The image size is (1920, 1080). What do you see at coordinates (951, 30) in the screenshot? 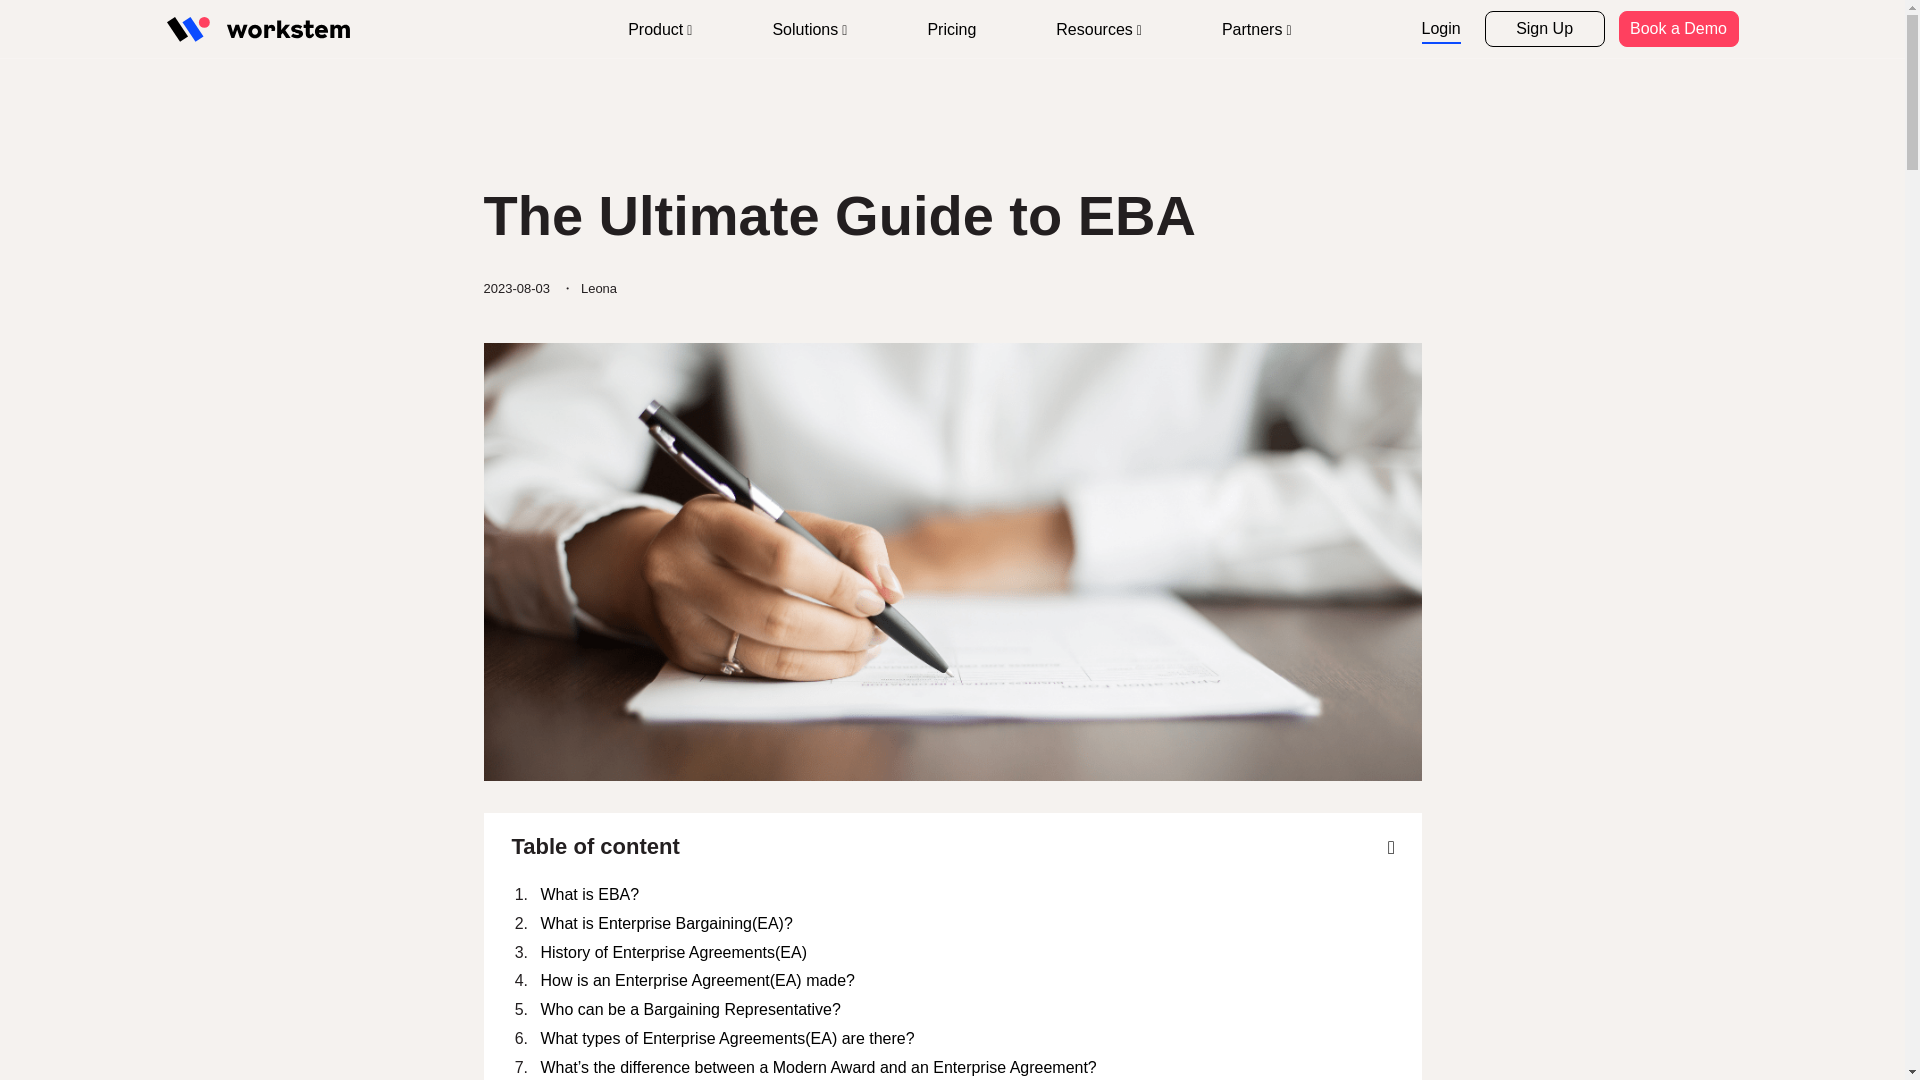
I see `Pricing` at bounding box center [951, 30].